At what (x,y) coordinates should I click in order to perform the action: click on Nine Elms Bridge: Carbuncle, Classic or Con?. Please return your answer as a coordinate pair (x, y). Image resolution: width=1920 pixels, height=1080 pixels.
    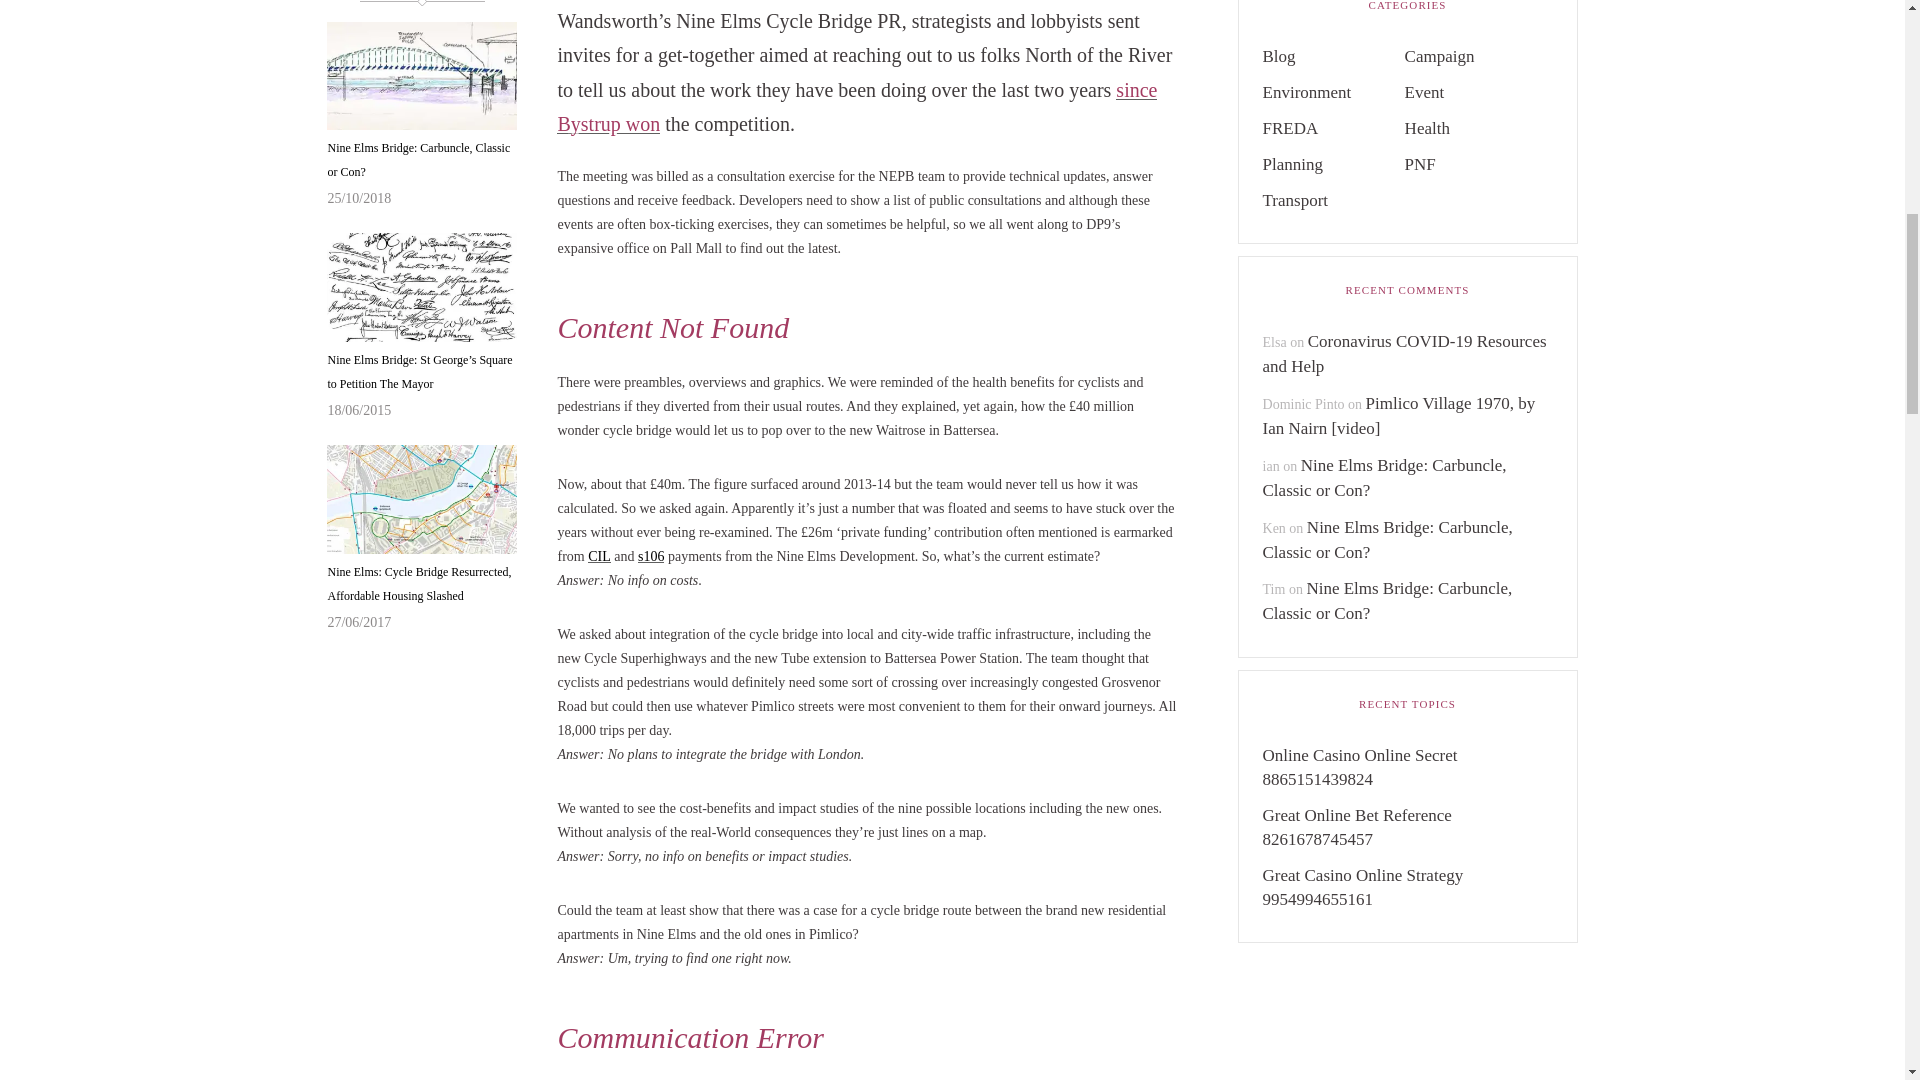
    Looking at the image, I should click on (421, 76).